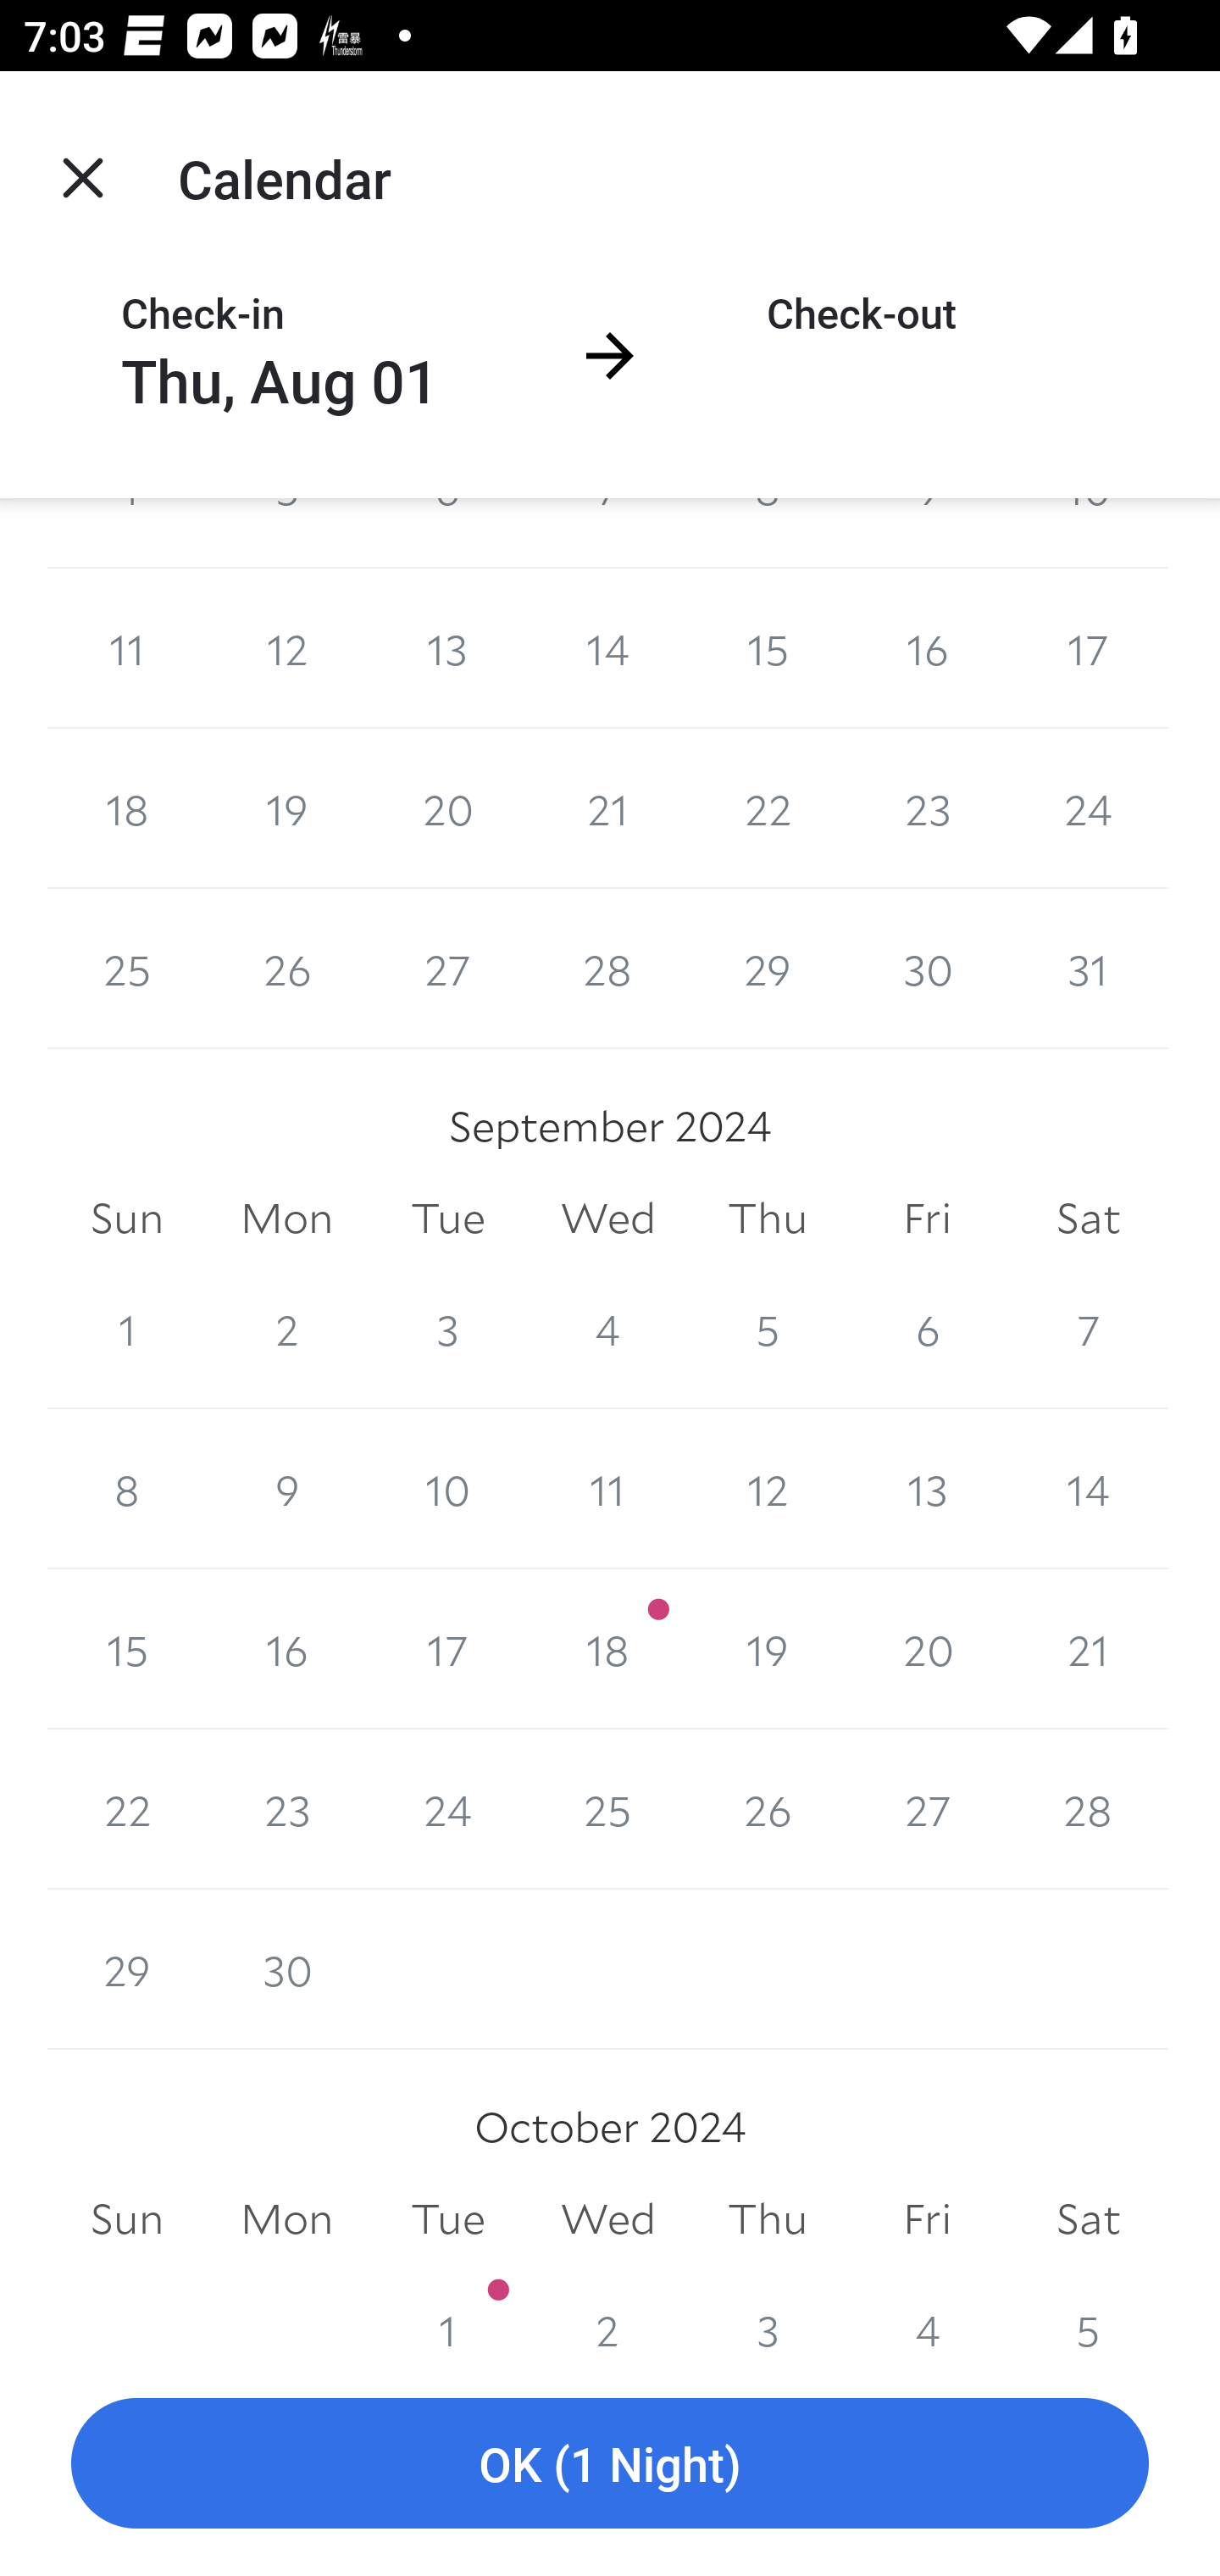 This screenshot has height=2576, width=1220. I want to click on 13 13 September 2024, so click(927, 1488).